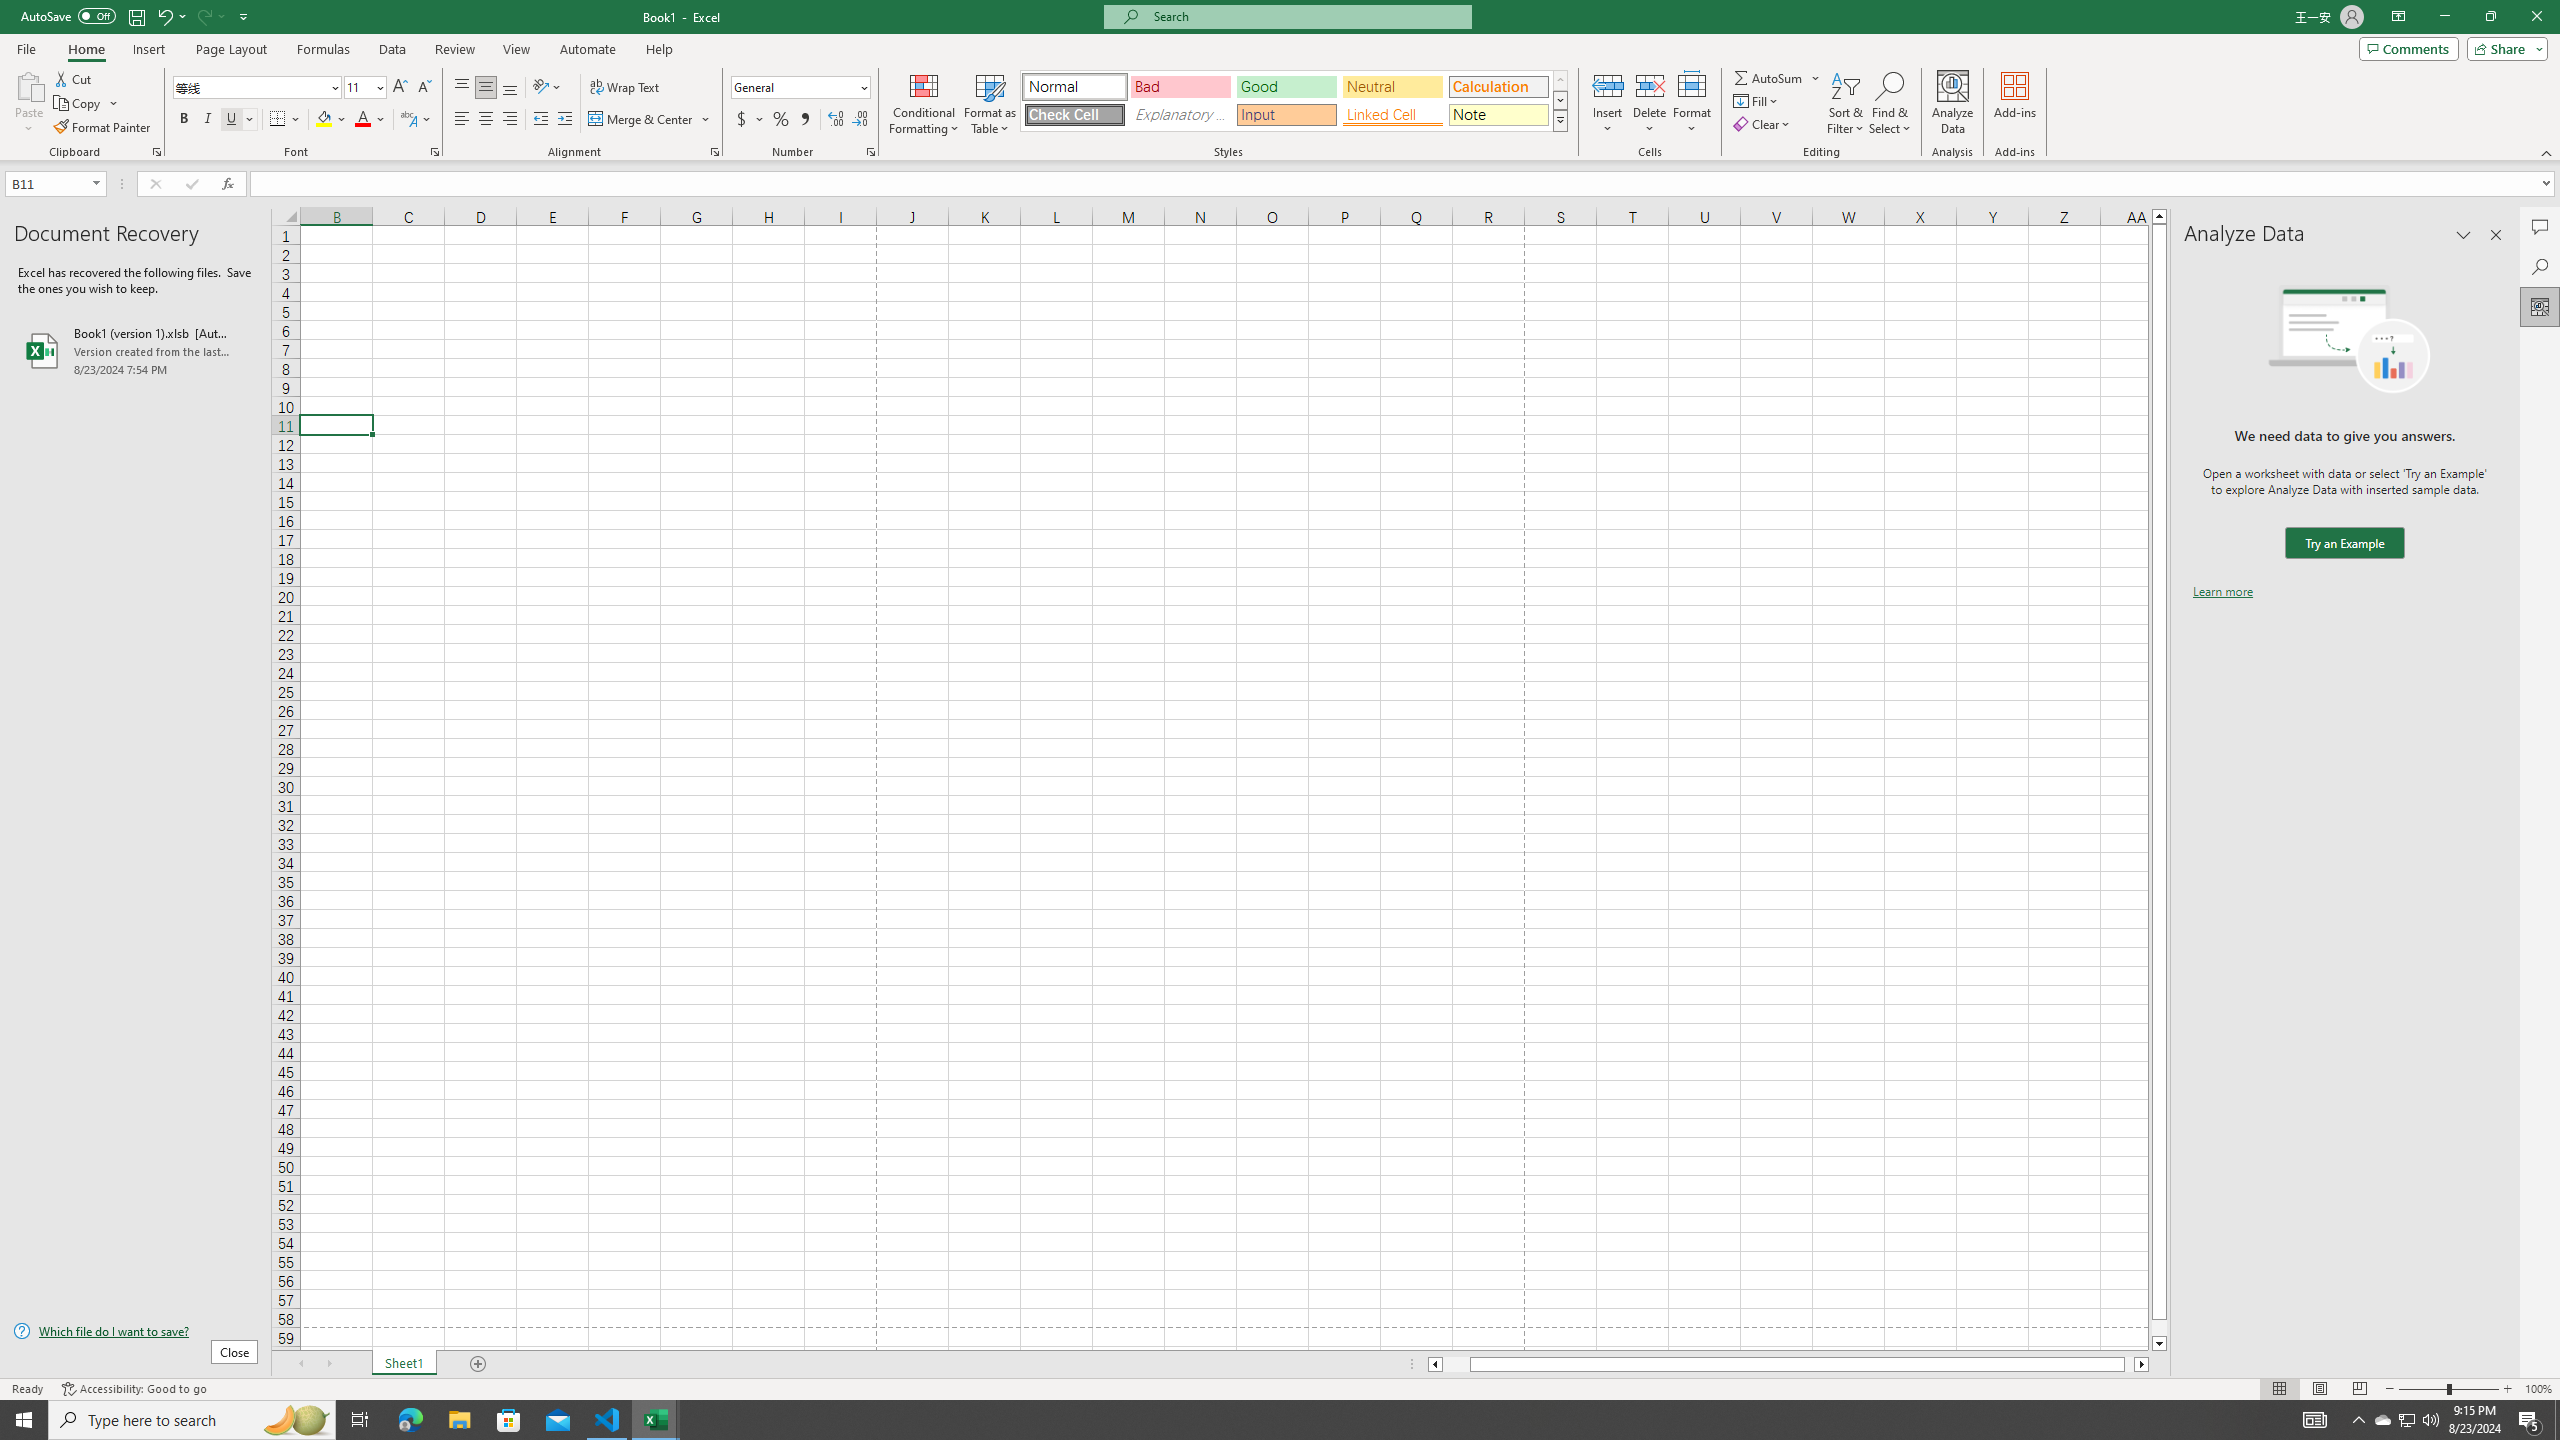 This screenshot has height=1440, width=2560. I want to click on AutomationID: CellStylesGallery, so click(1294, 101).